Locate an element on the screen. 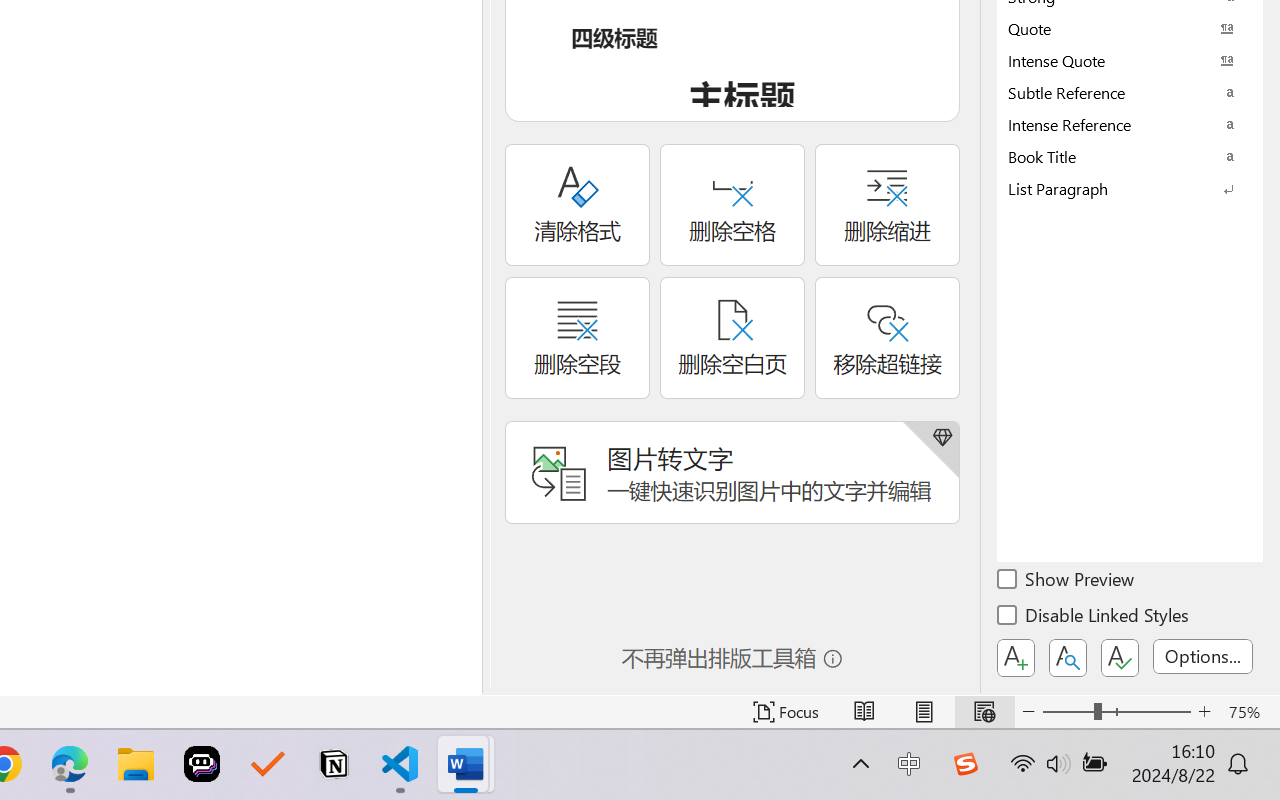  Quote is located at coordinates (1130, 28).